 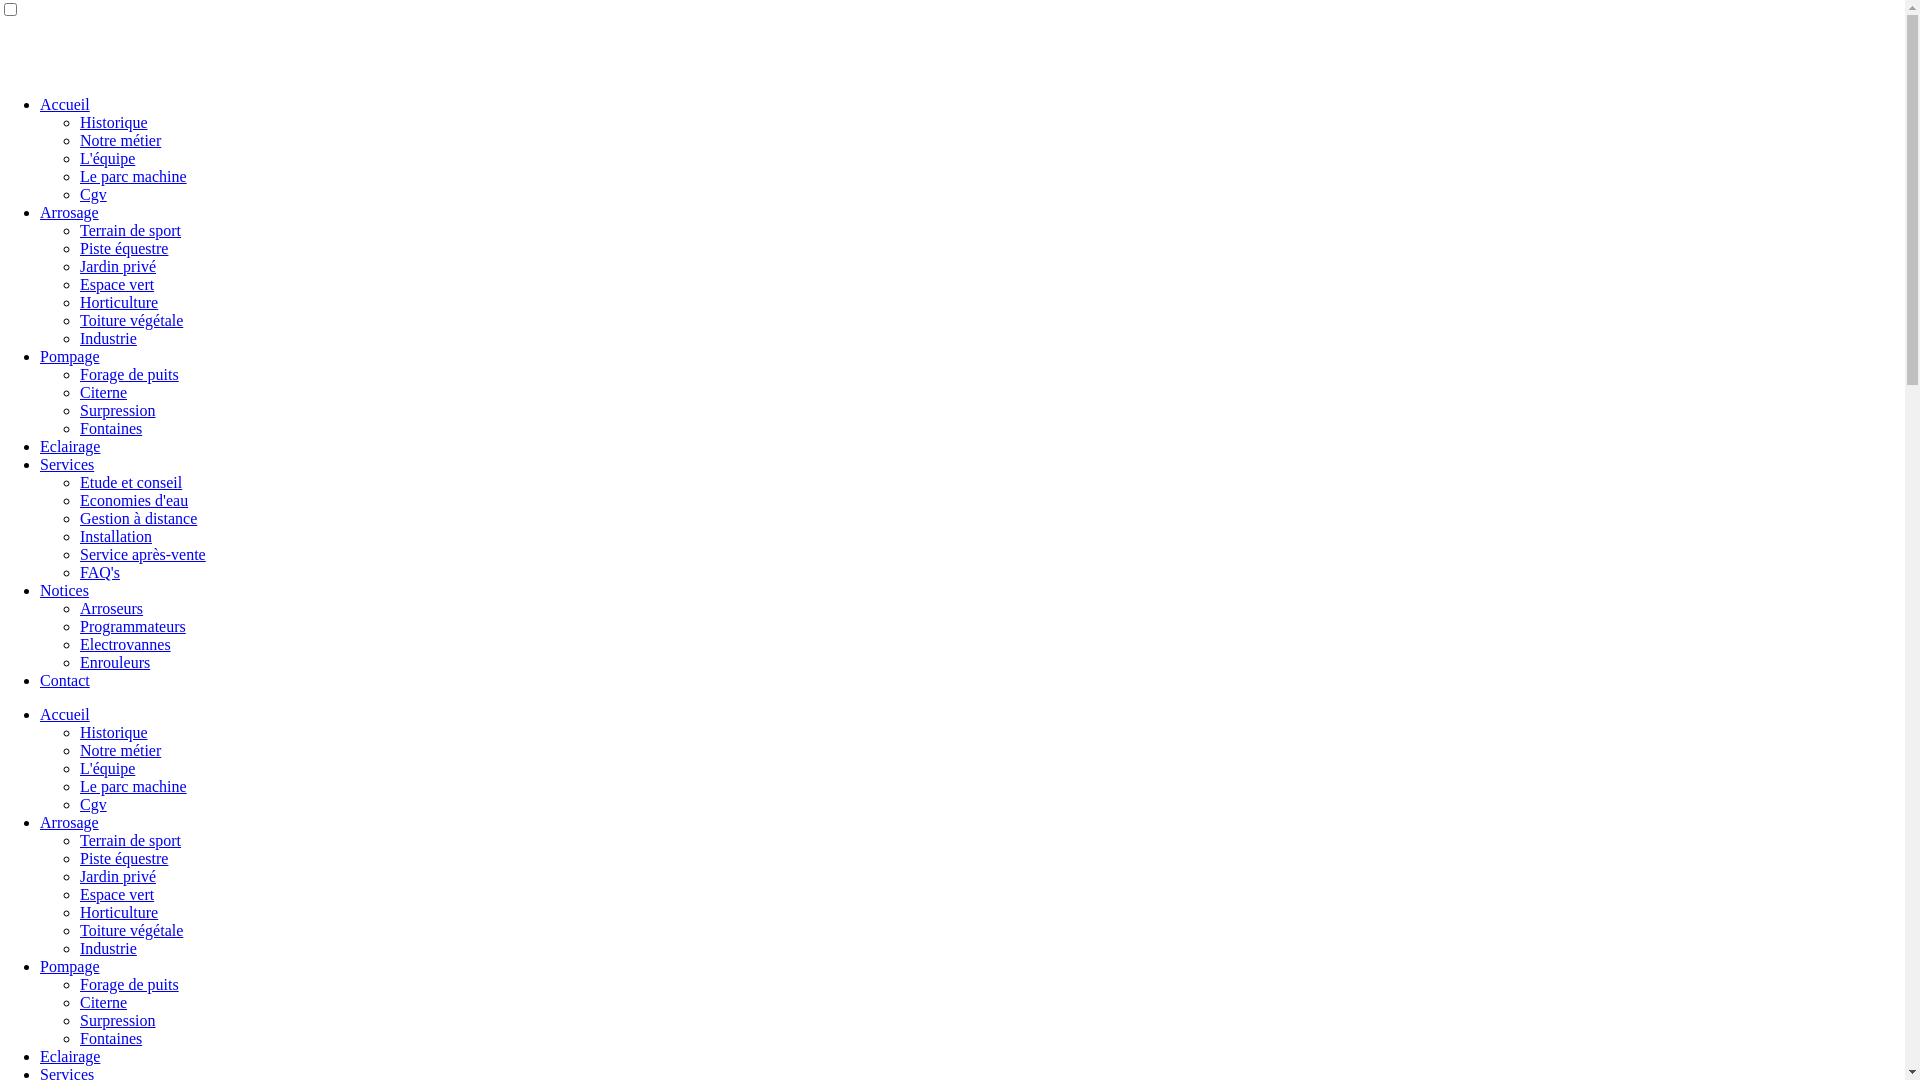 What do you see at coordinates (108, 338) in the screenshot?
I see `Industrie` at bounding box center [108, 338].